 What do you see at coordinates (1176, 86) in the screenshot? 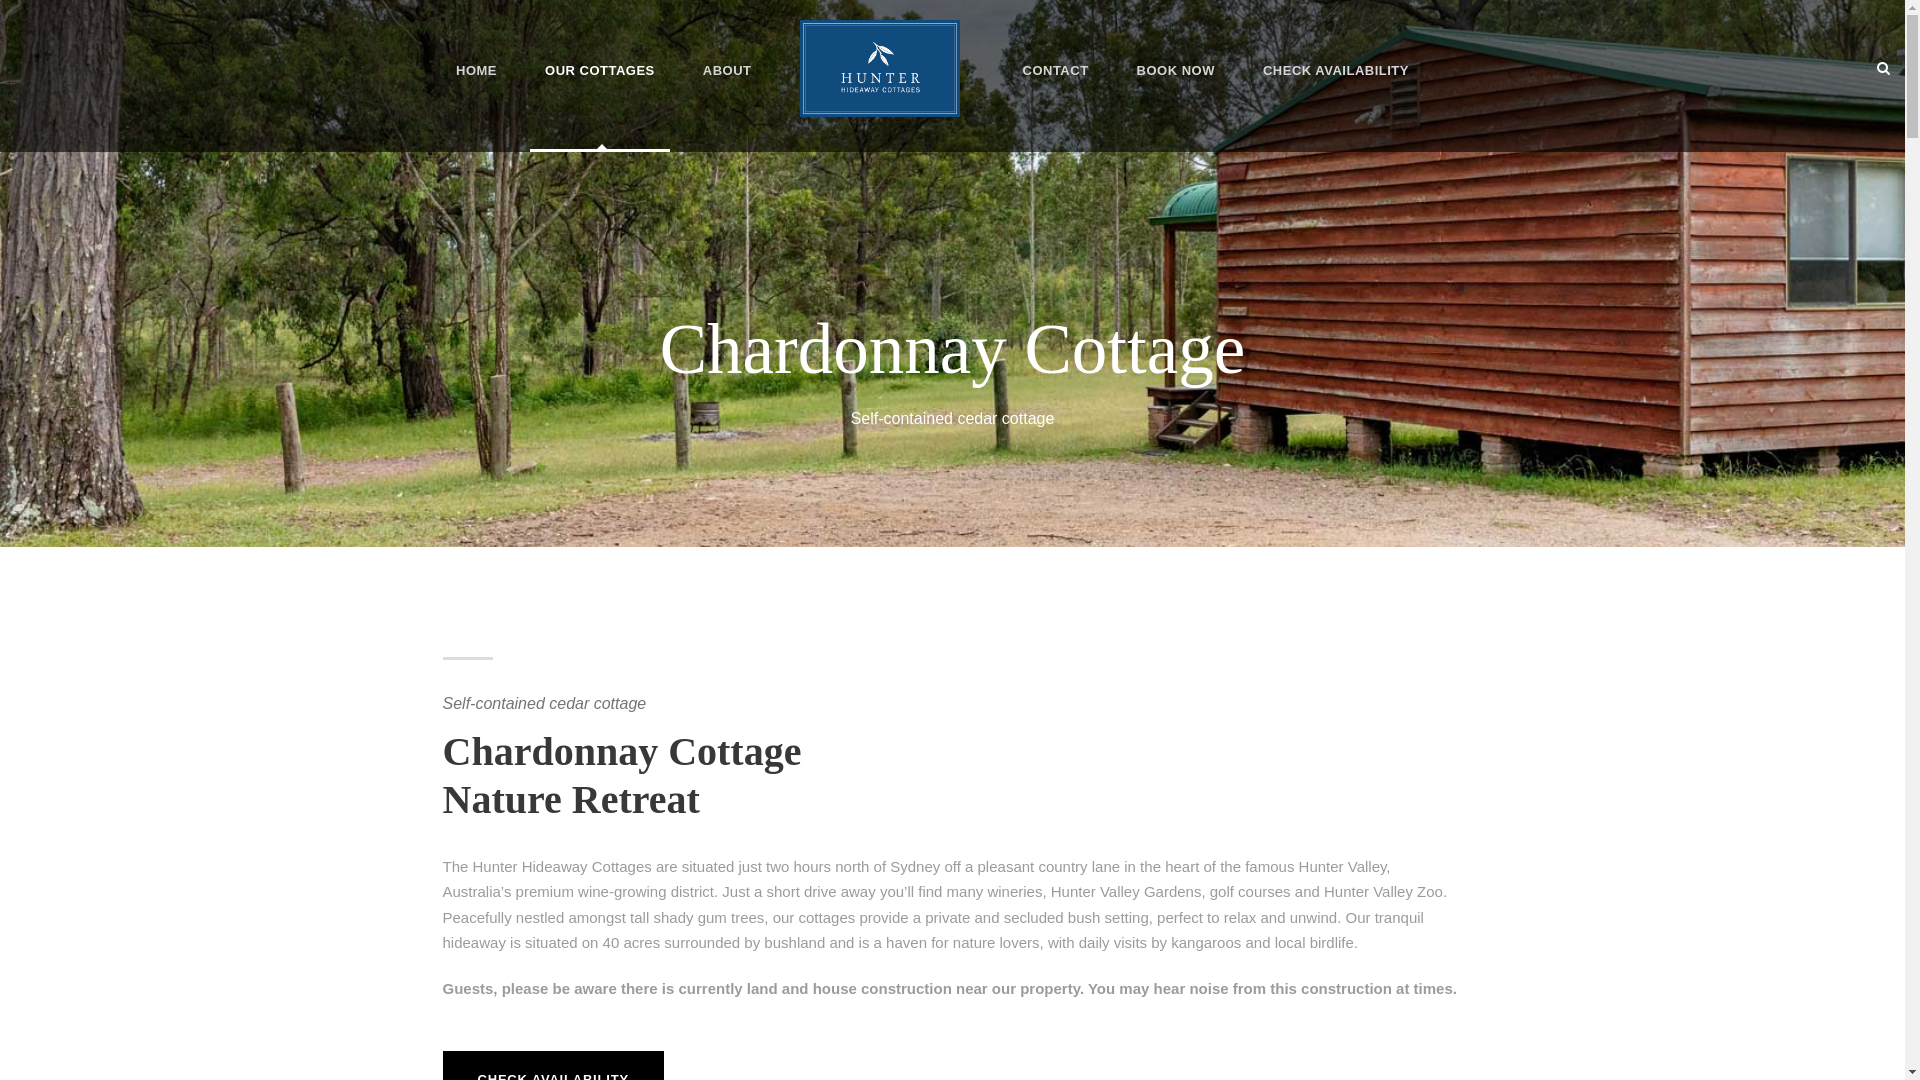
I see `BOOK NOW` at bounding box center [1176, 86].